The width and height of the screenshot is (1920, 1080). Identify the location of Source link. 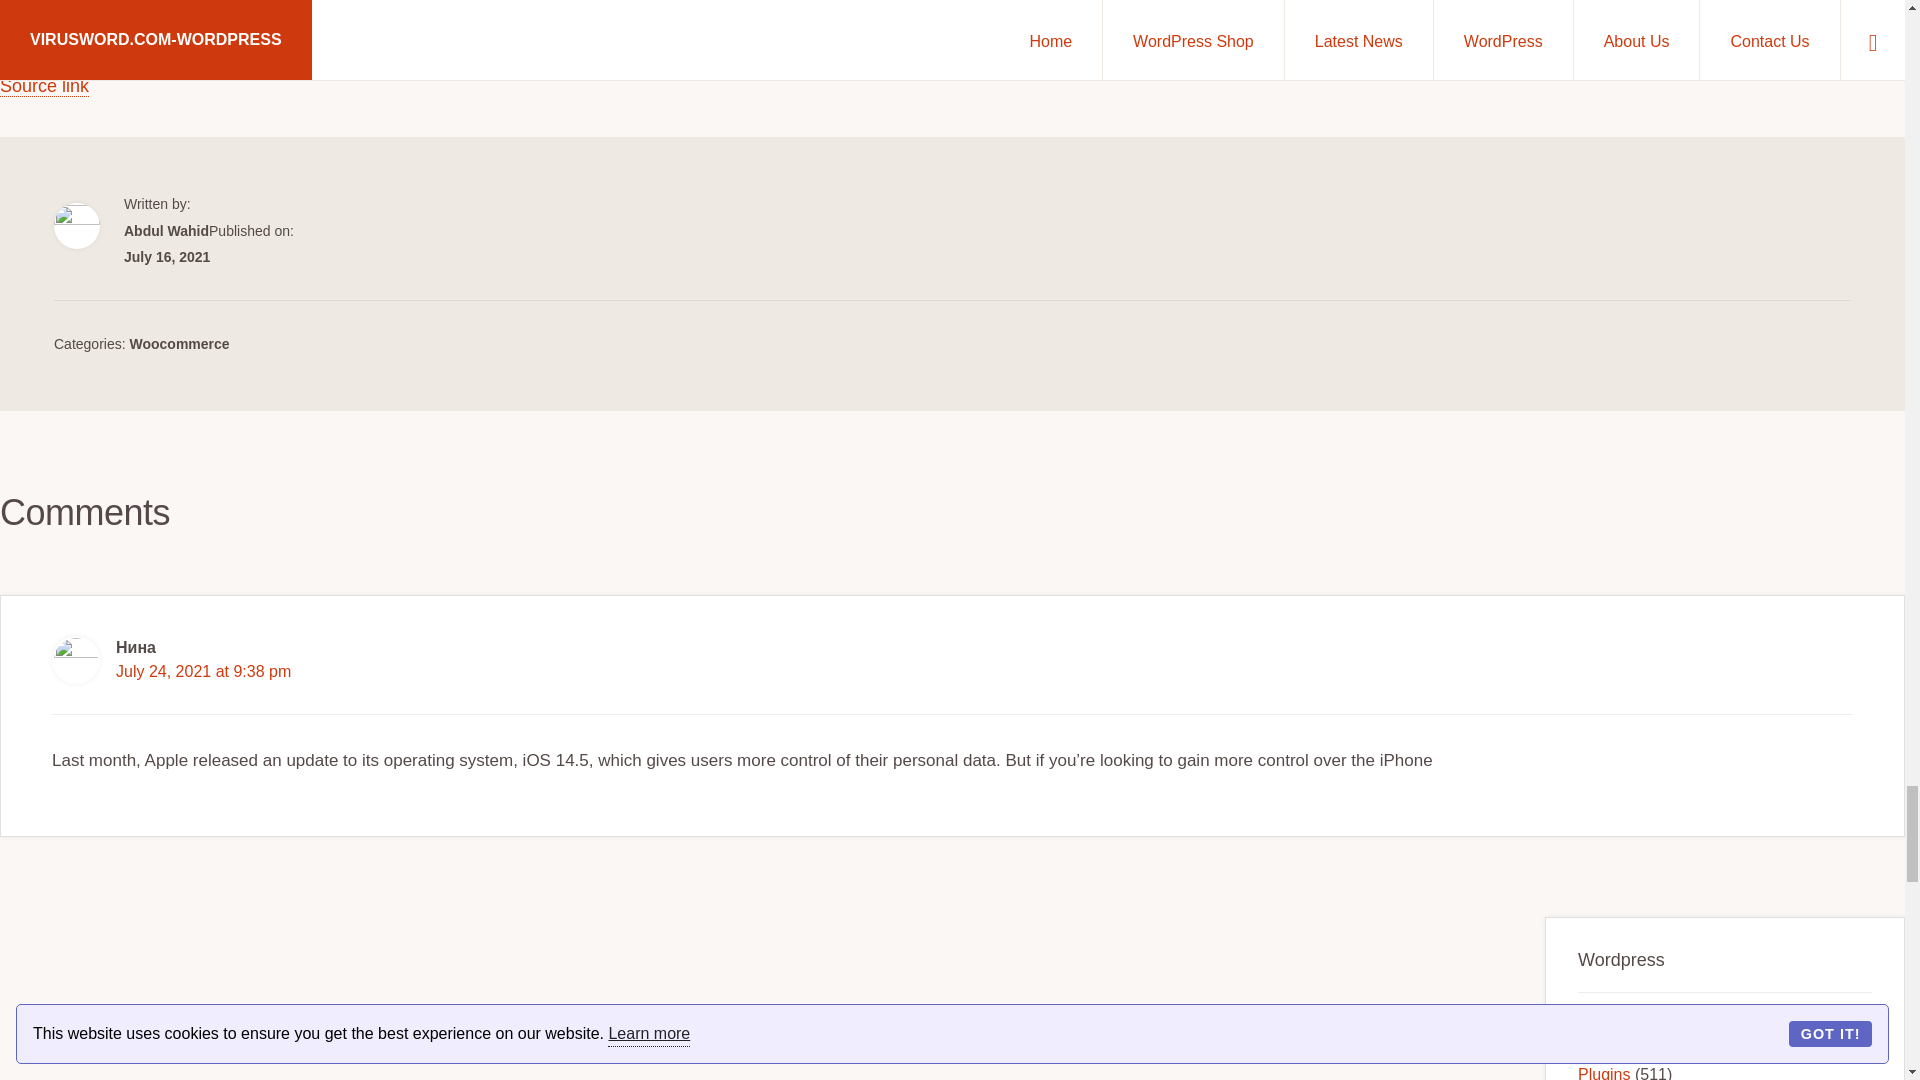
(44, 86).